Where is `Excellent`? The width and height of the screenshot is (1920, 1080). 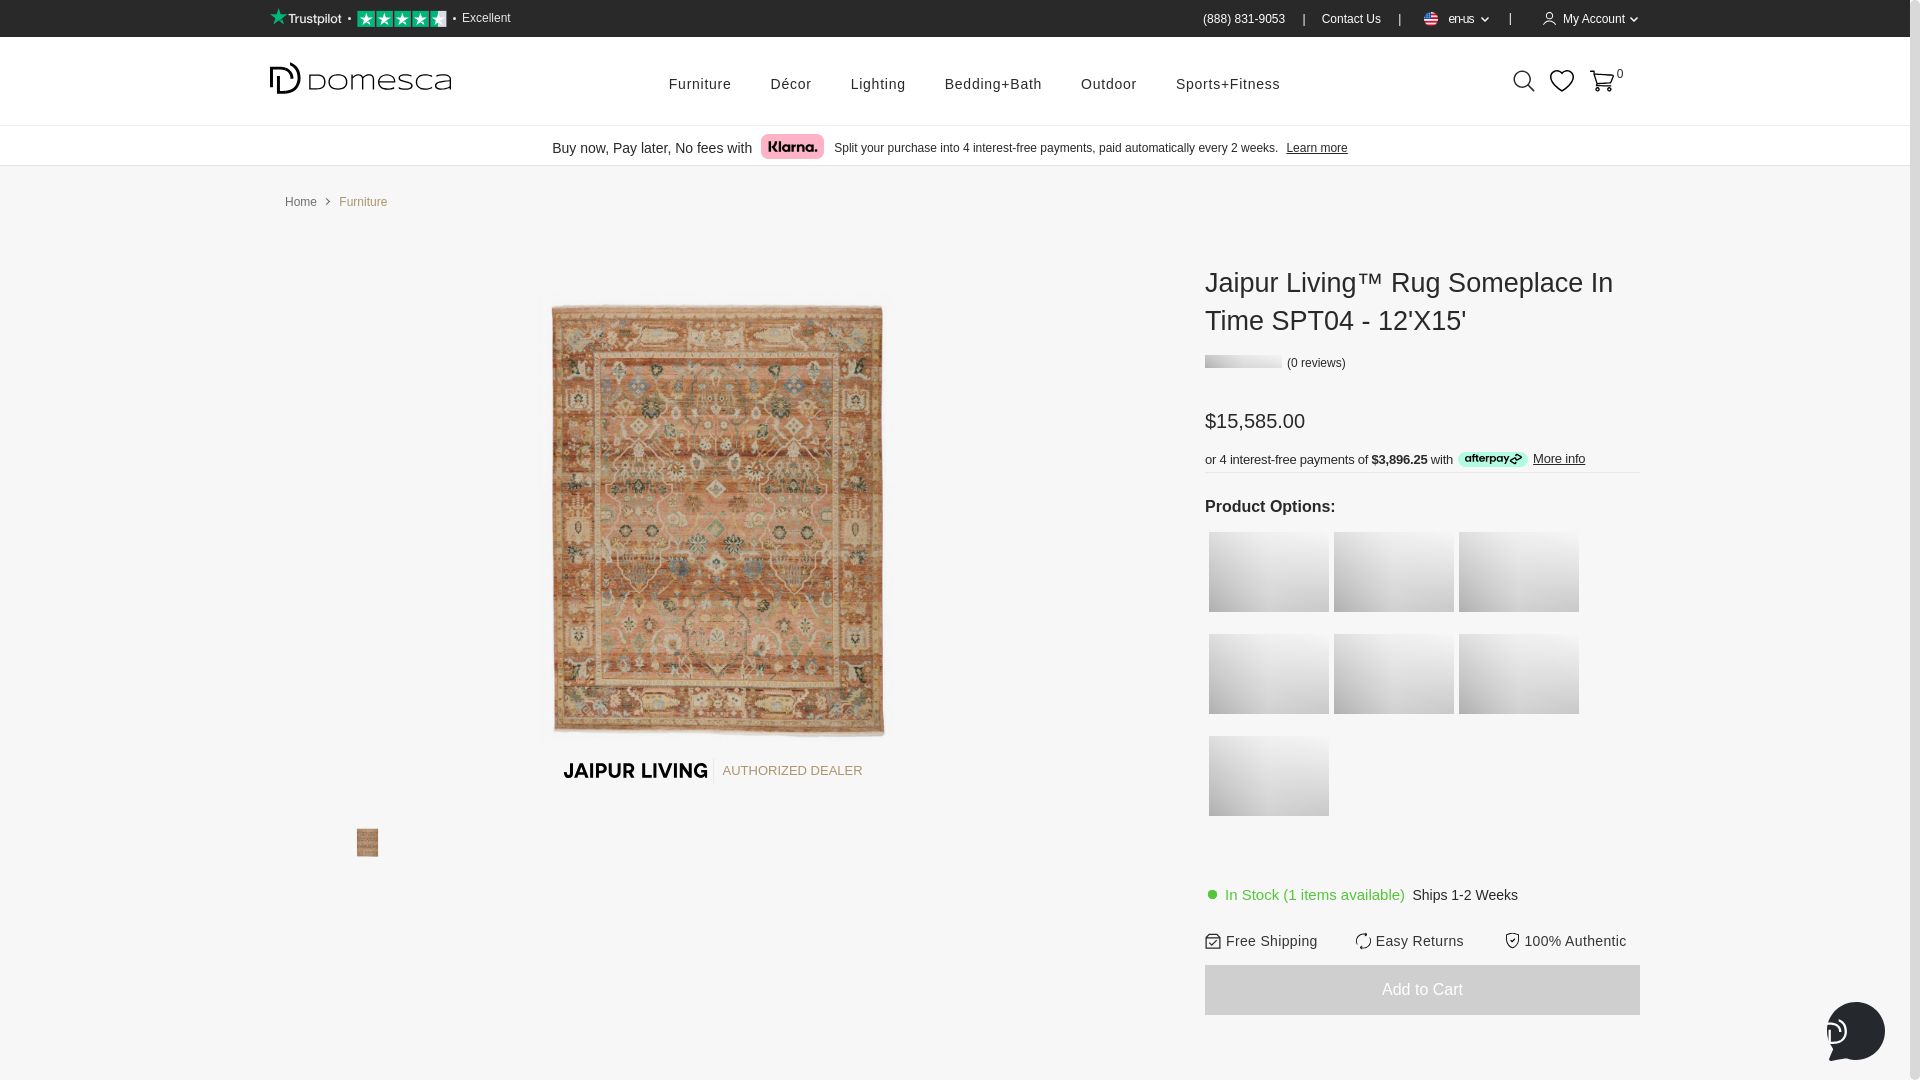
Excellent is located at coordinates (390, 18).